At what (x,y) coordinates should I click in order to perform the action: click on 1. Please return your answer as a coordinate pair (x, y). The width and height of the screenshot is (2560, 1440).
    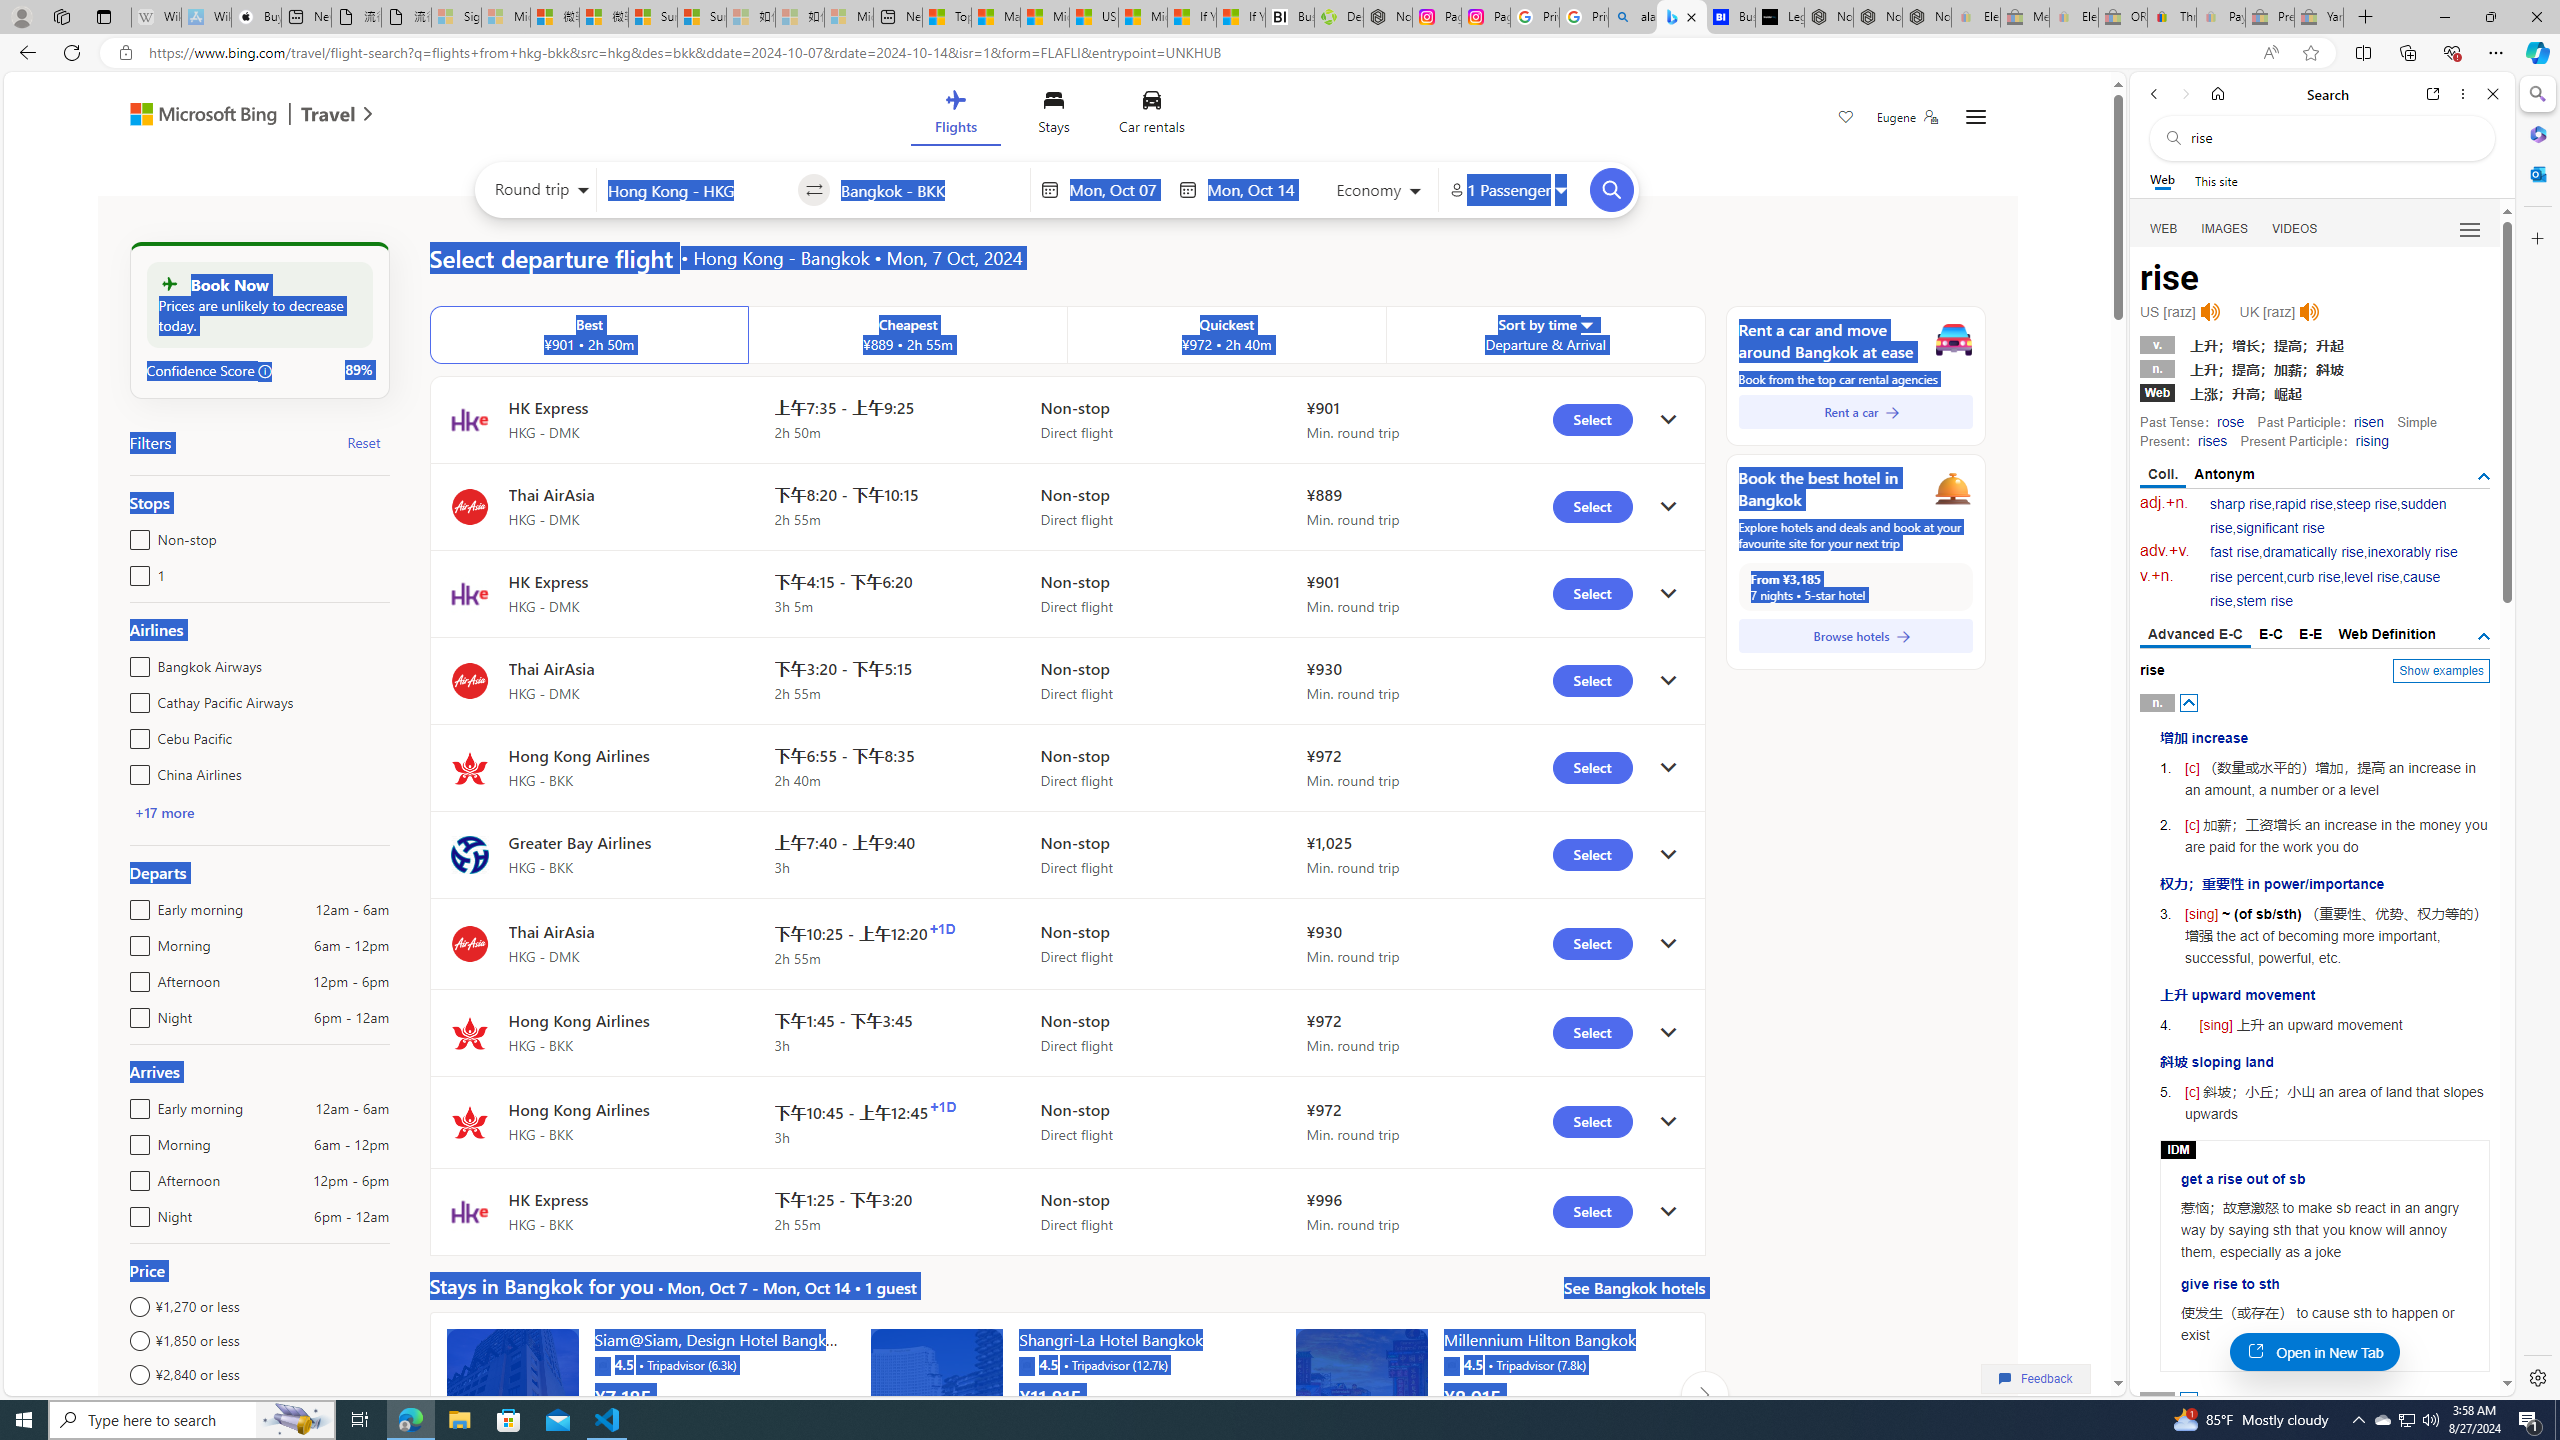
    Looking at the image, I should click on (136, 571).